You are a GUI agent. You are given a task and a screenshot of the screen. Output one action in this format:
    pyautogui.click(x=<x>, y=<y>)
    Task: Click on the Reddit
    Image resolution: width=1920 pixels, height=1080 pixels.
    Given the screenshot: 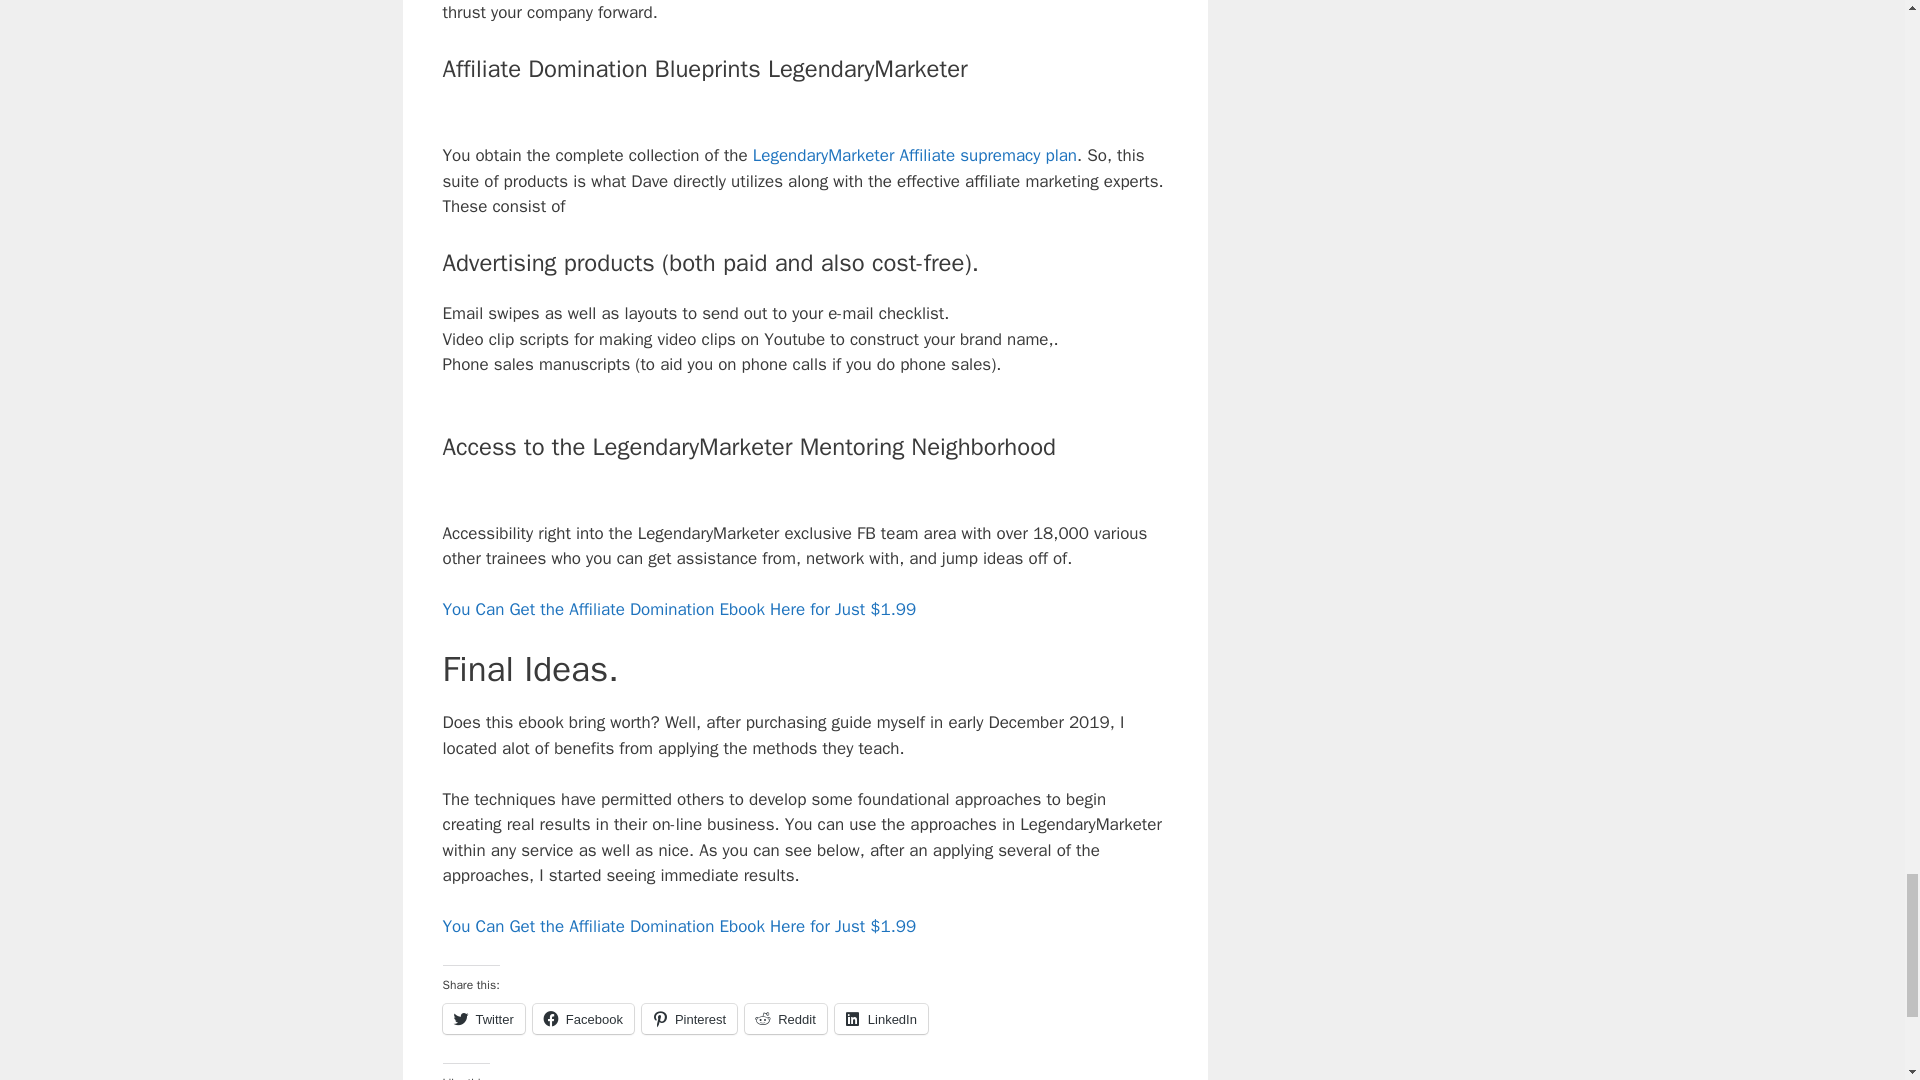 What is the action you would take?
    pyautogui.click(x=786, y=1018)
    